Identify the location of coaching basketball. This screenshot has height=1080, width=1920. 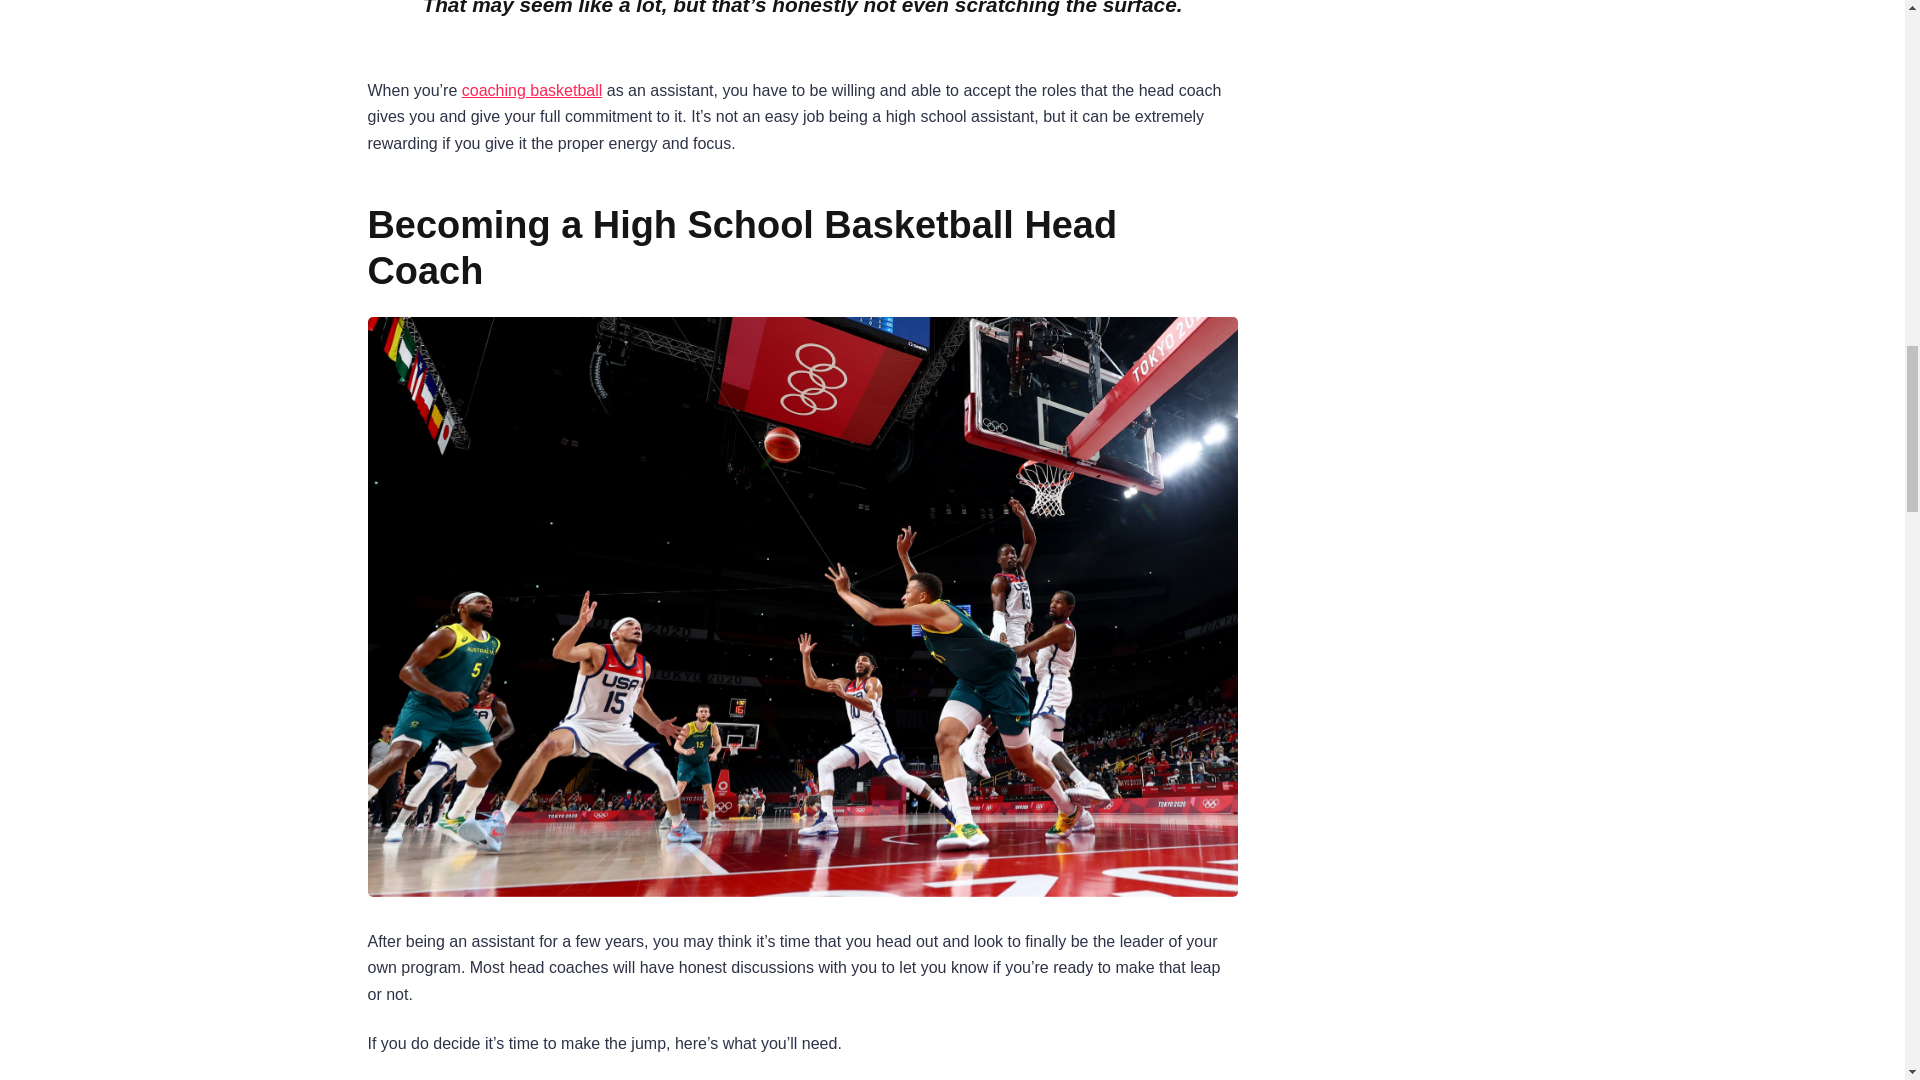
(532, 90).